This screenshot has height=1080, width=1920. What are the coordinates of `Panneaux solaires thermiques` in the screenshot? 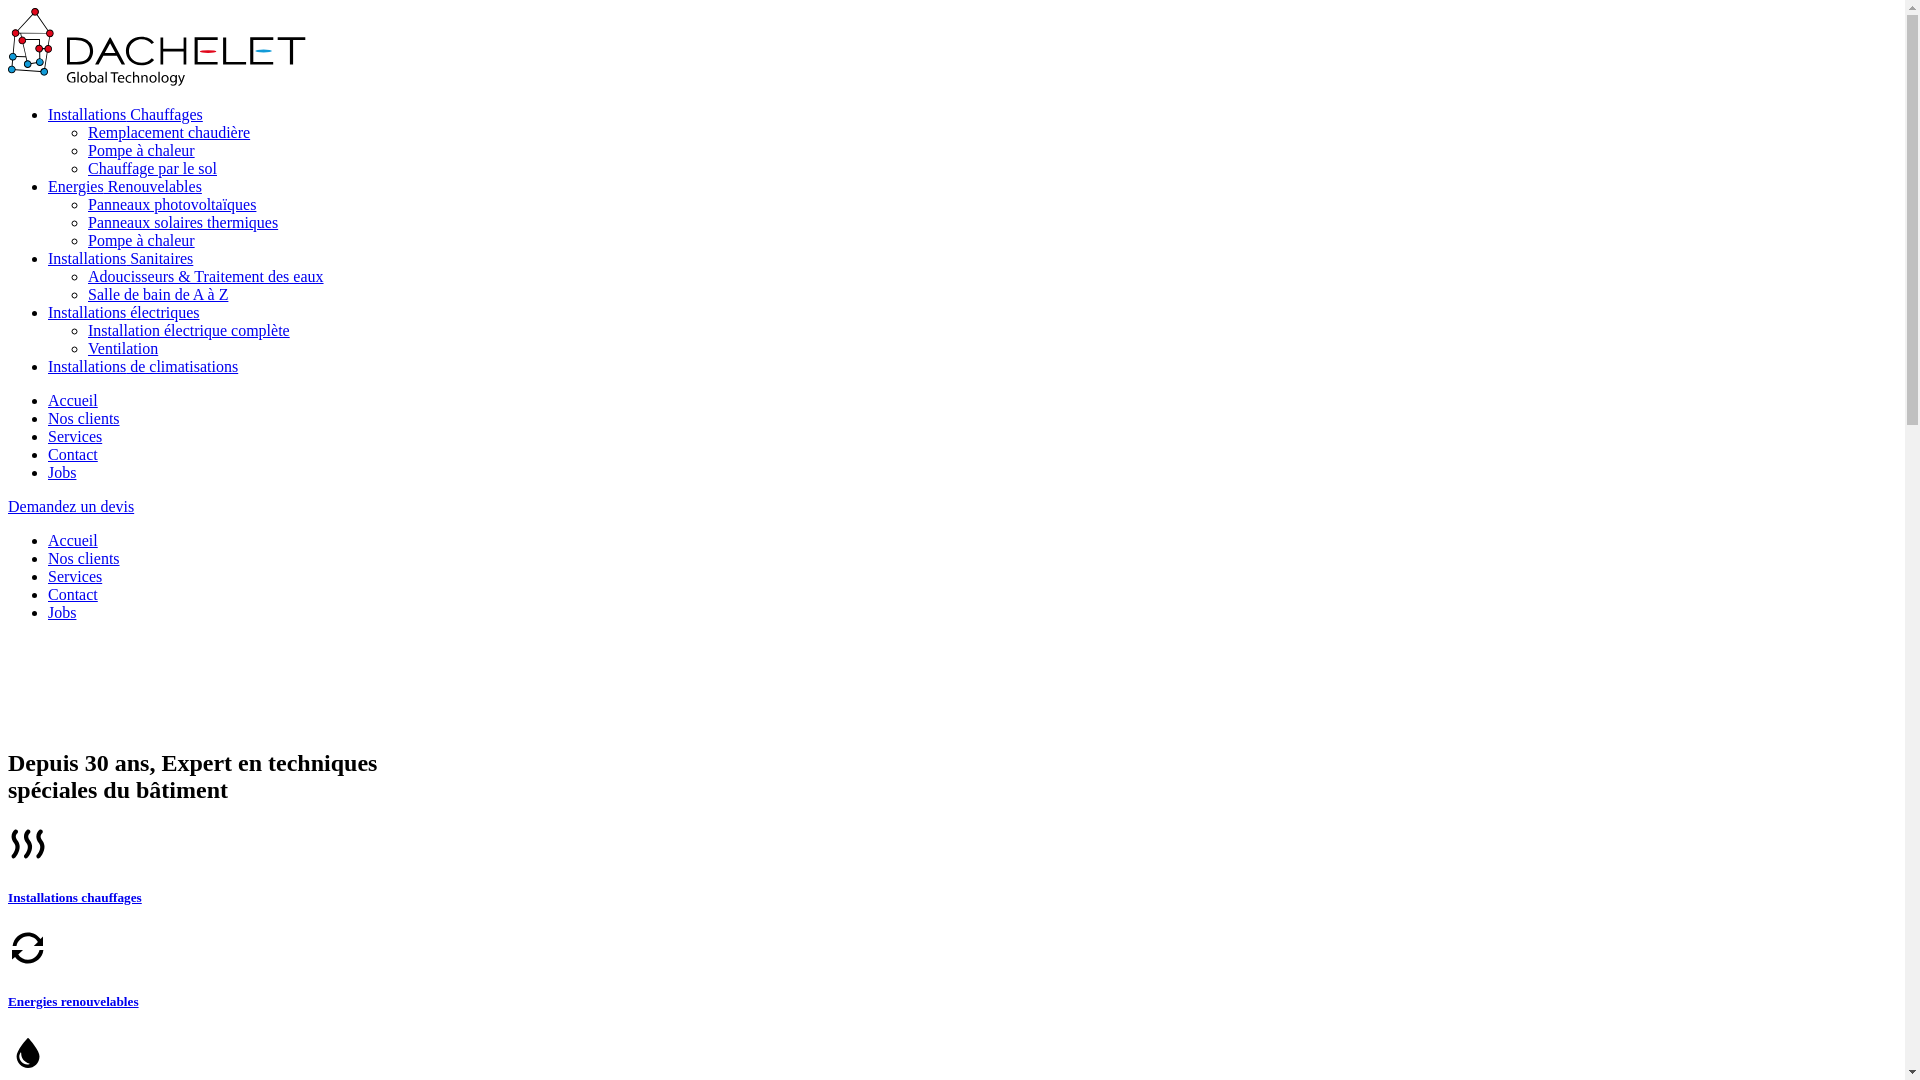 It's located at (183, 222).